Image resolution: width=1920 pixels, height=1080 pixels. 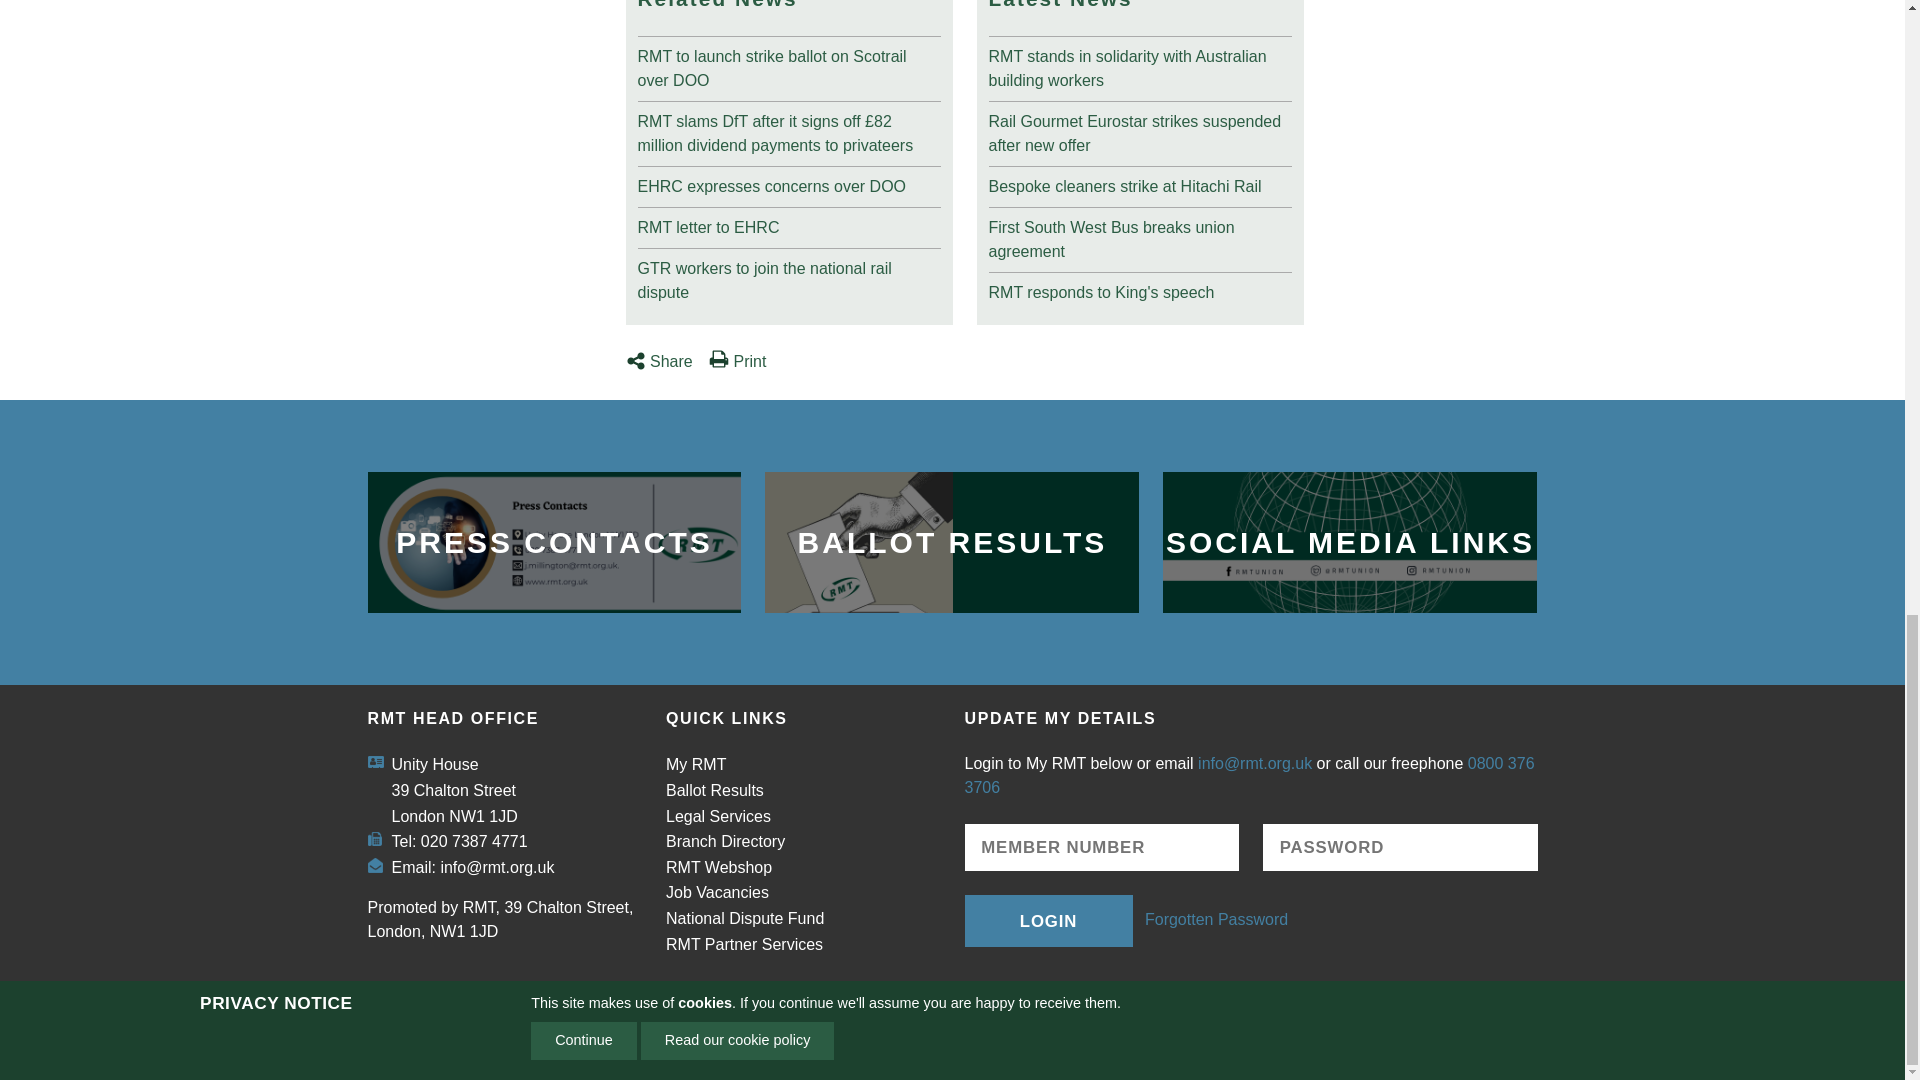 What do you see at coordinates (788, 223) in the screenshot?
I see `news` at bounding box center [788, 223].